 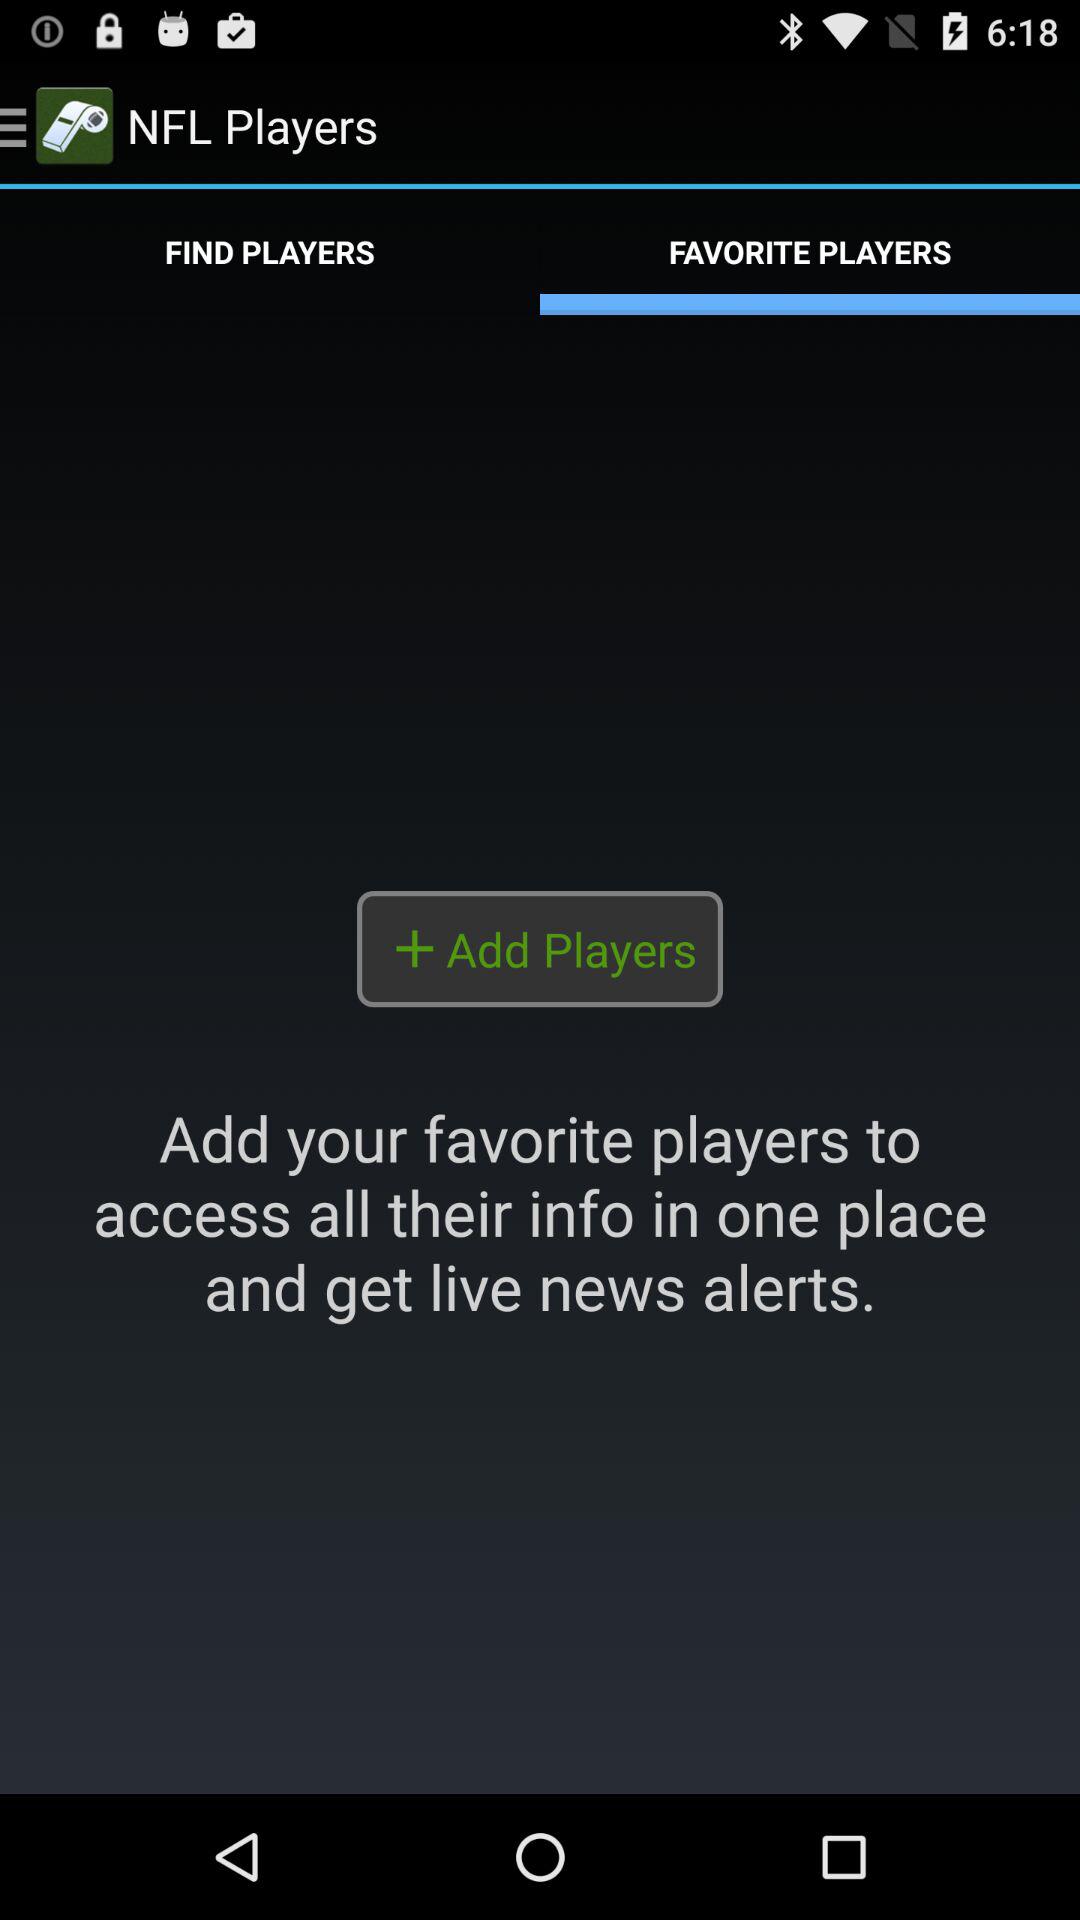 I want to click on swipe until the find players app, so click(x=270, y=252).